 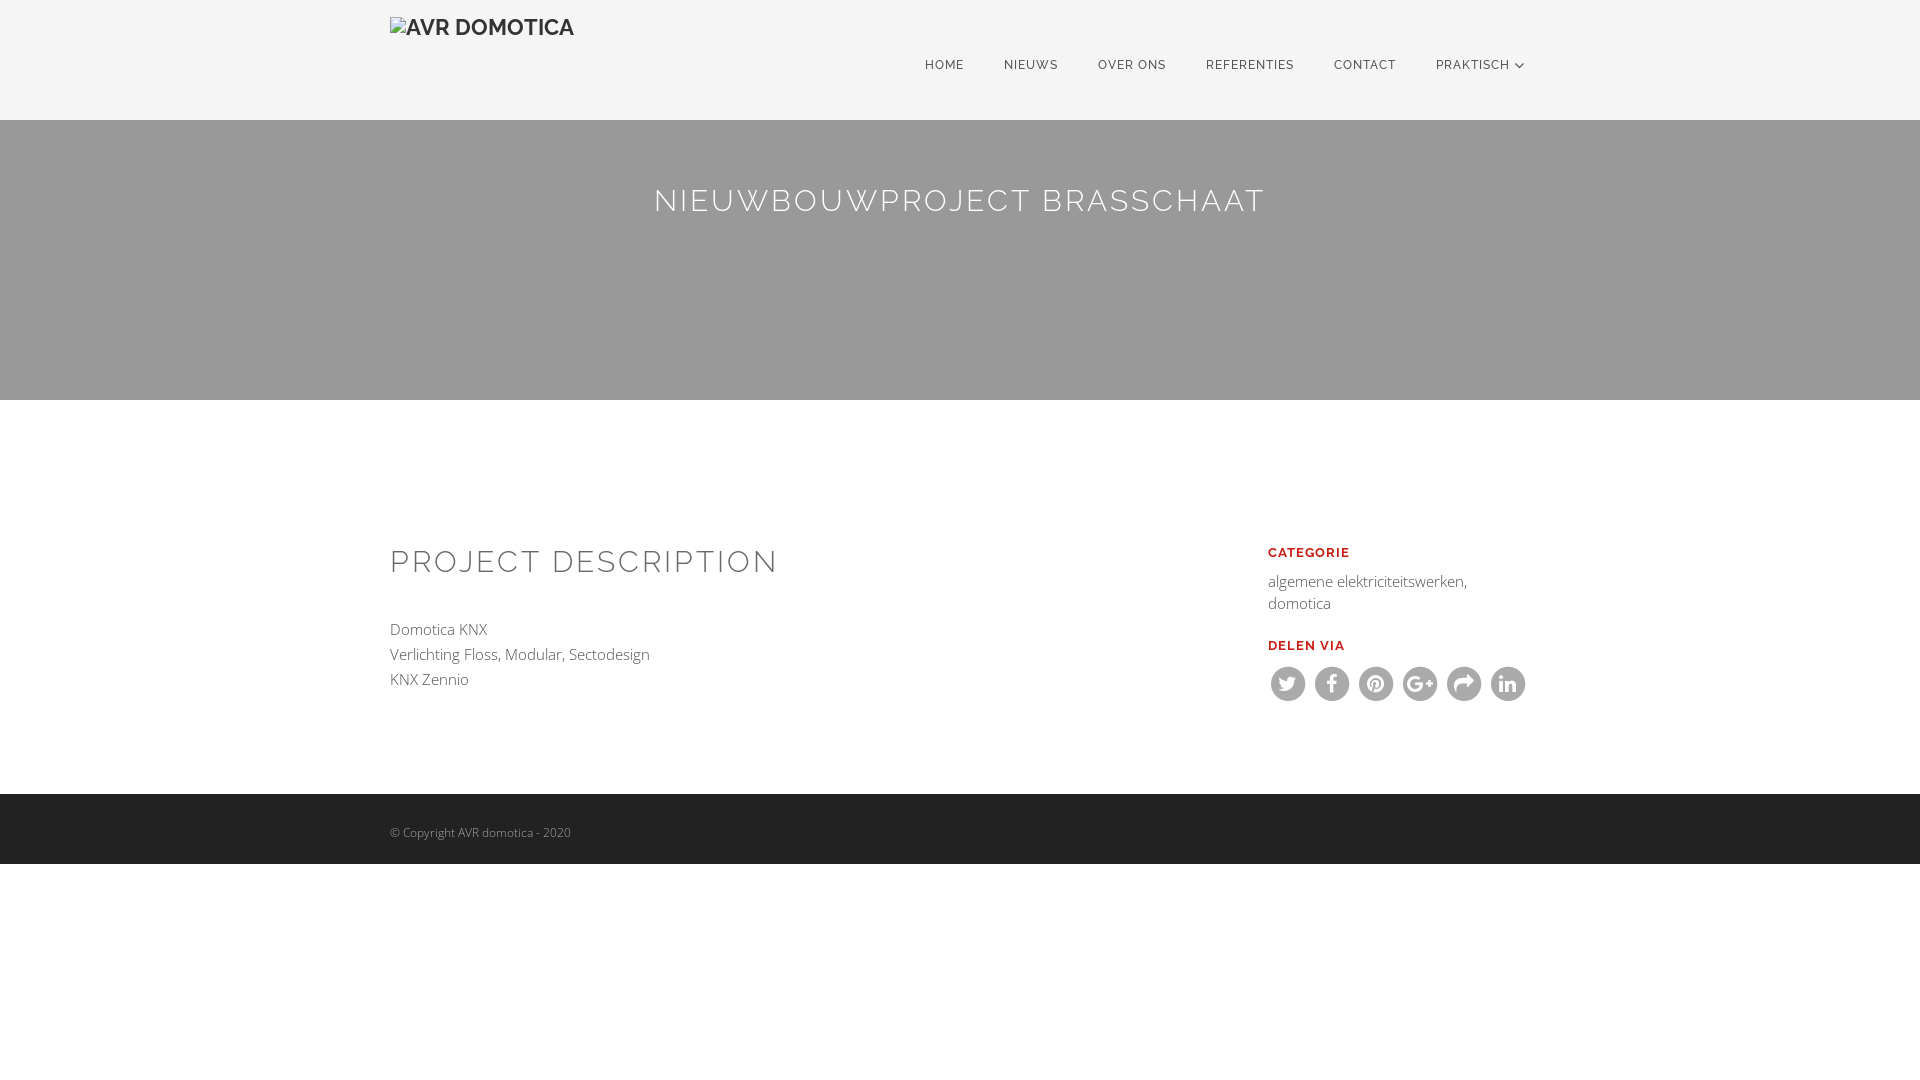 I want to click on AVR Domotica, so click(x=487, y=60).